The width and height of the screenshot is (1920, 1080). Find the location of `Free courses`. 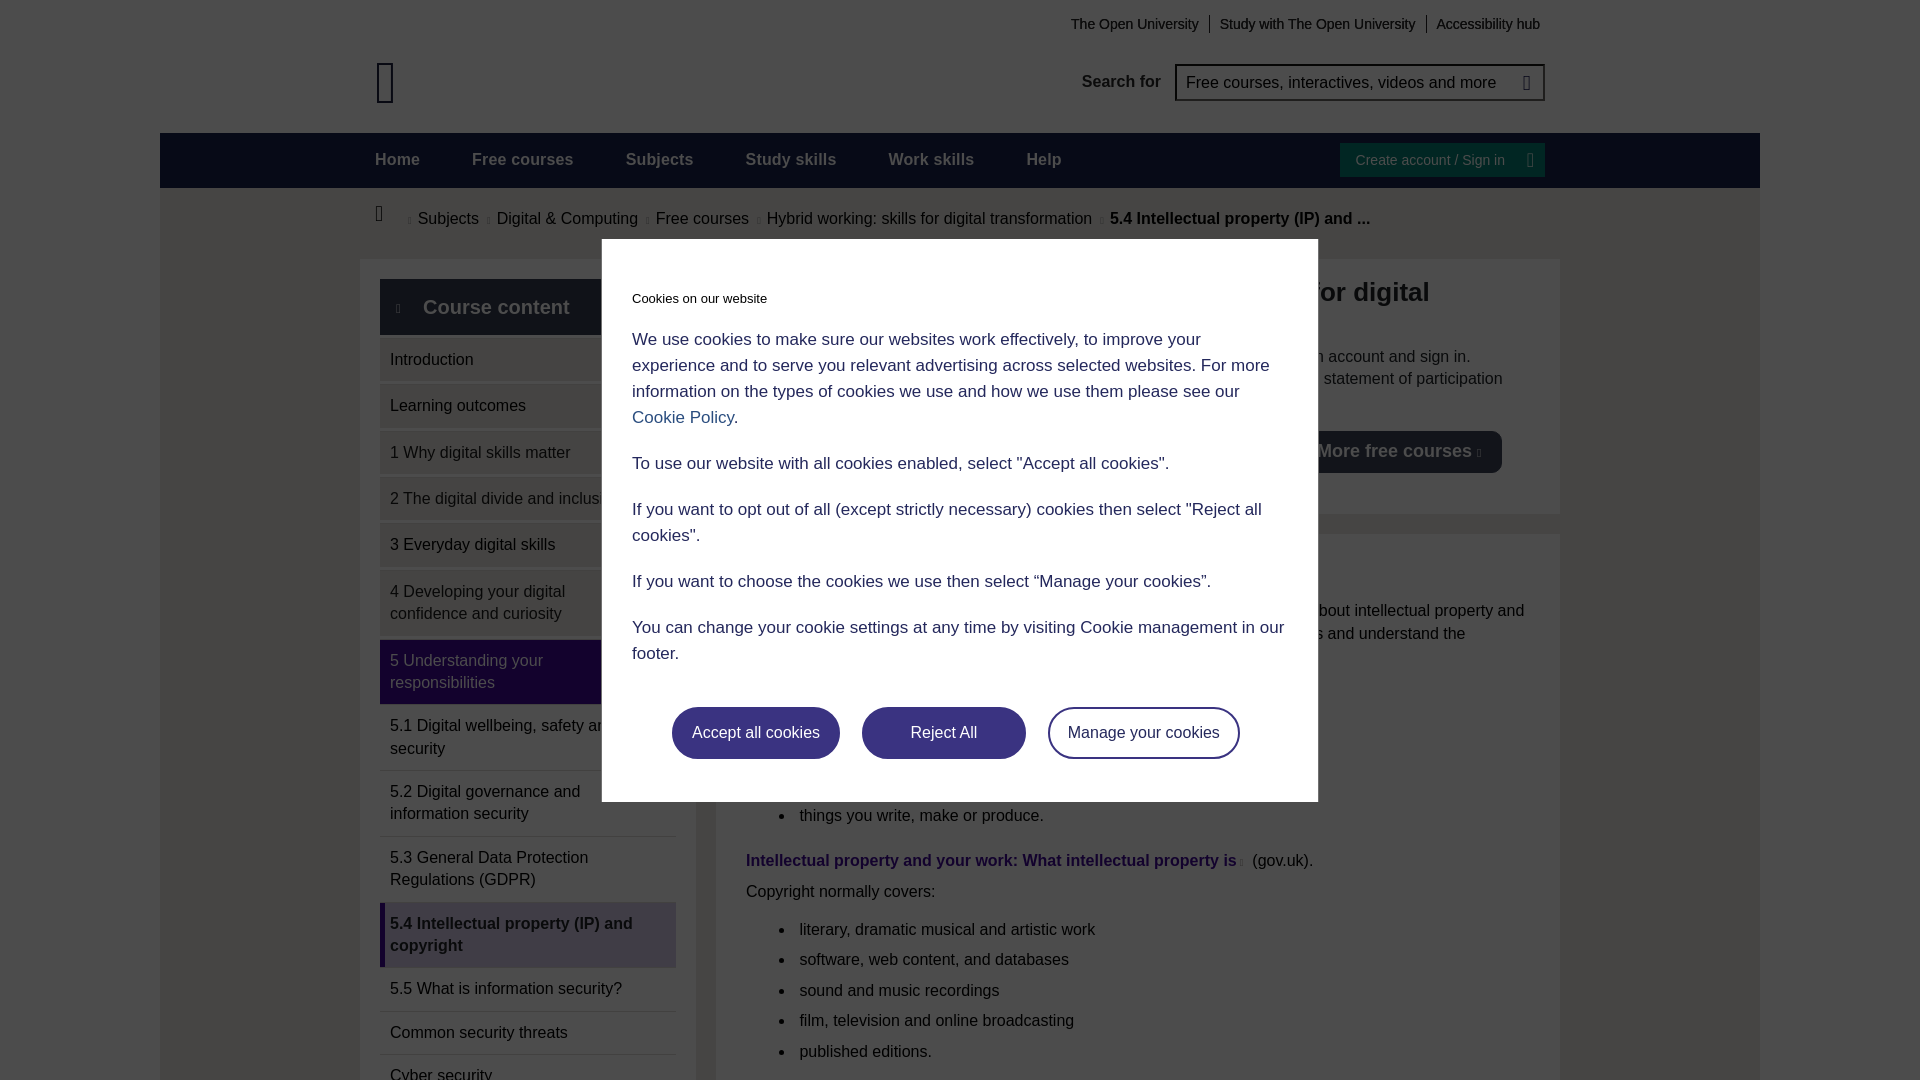

Free courses is located at coordinates (523, 160).